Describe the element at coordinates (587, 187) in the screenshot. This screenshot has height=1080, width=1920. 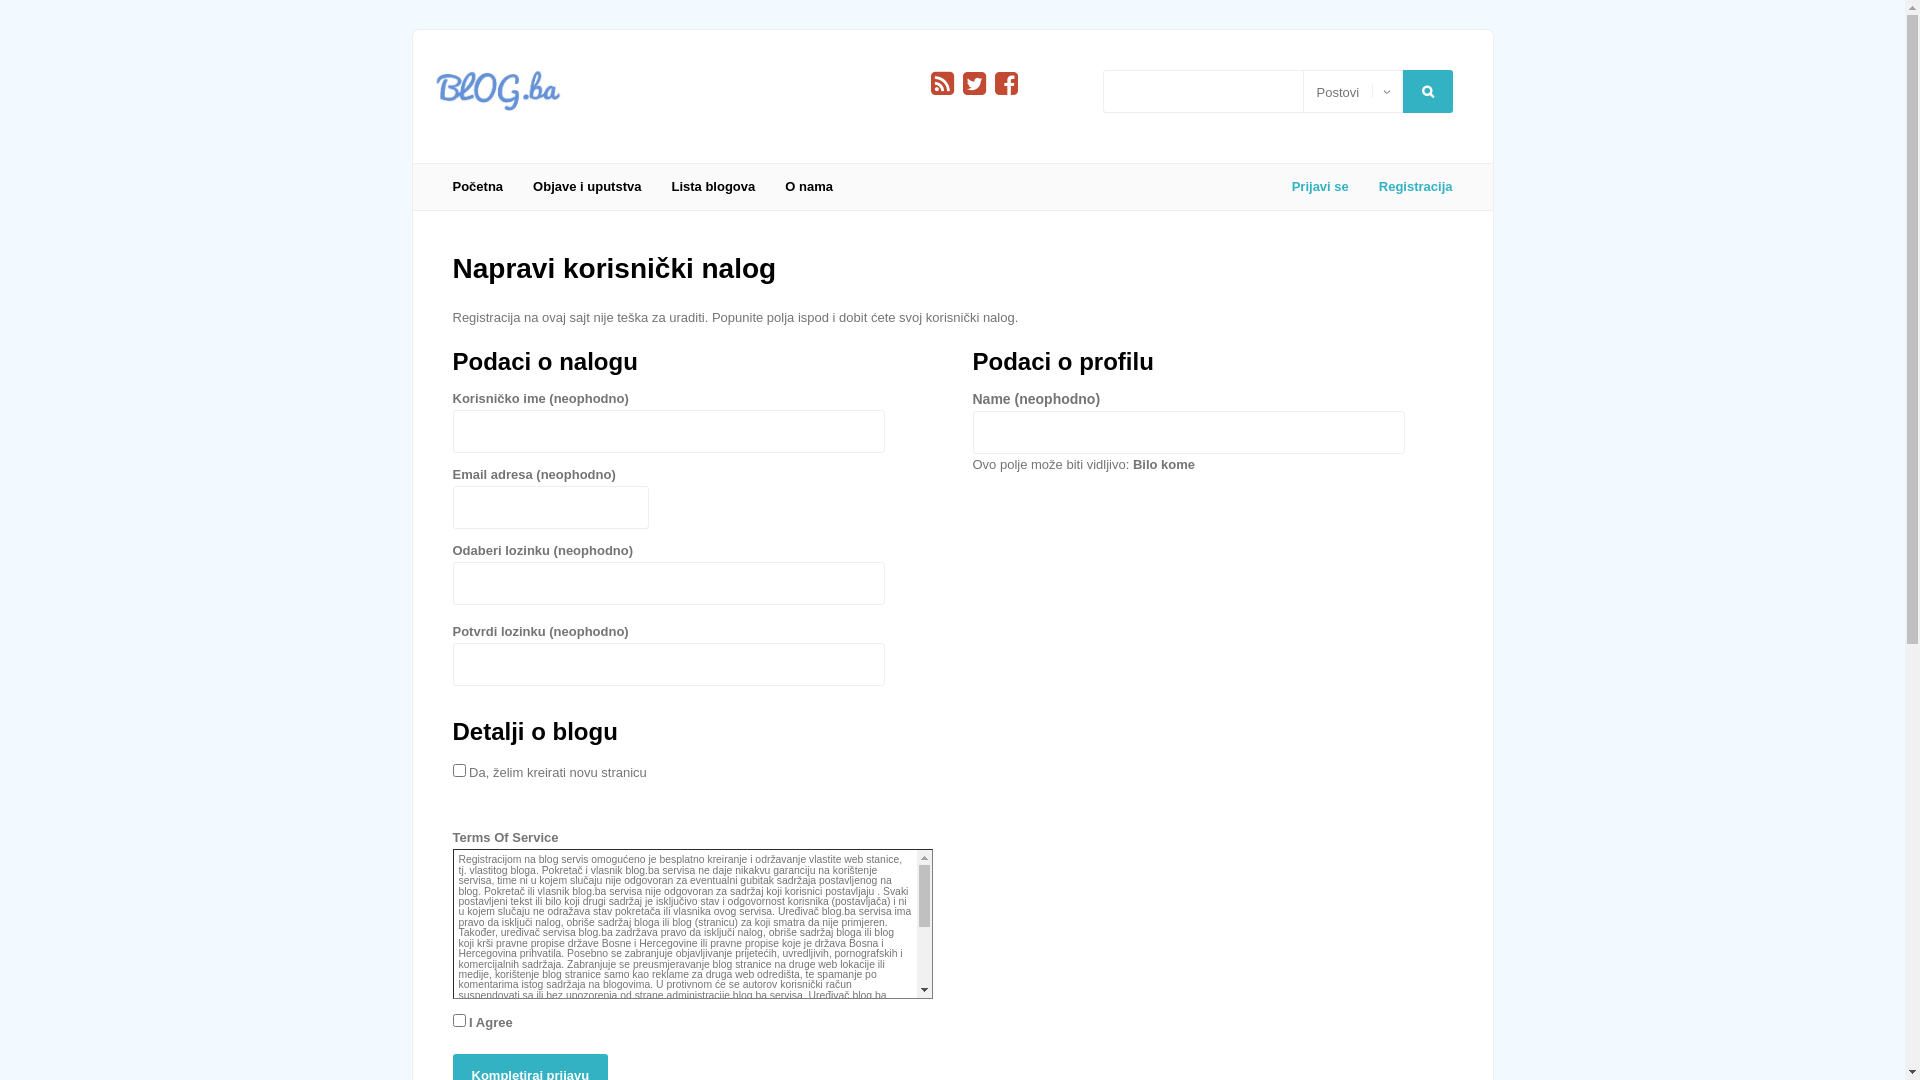
I see `Objave i uputstva` at that location.